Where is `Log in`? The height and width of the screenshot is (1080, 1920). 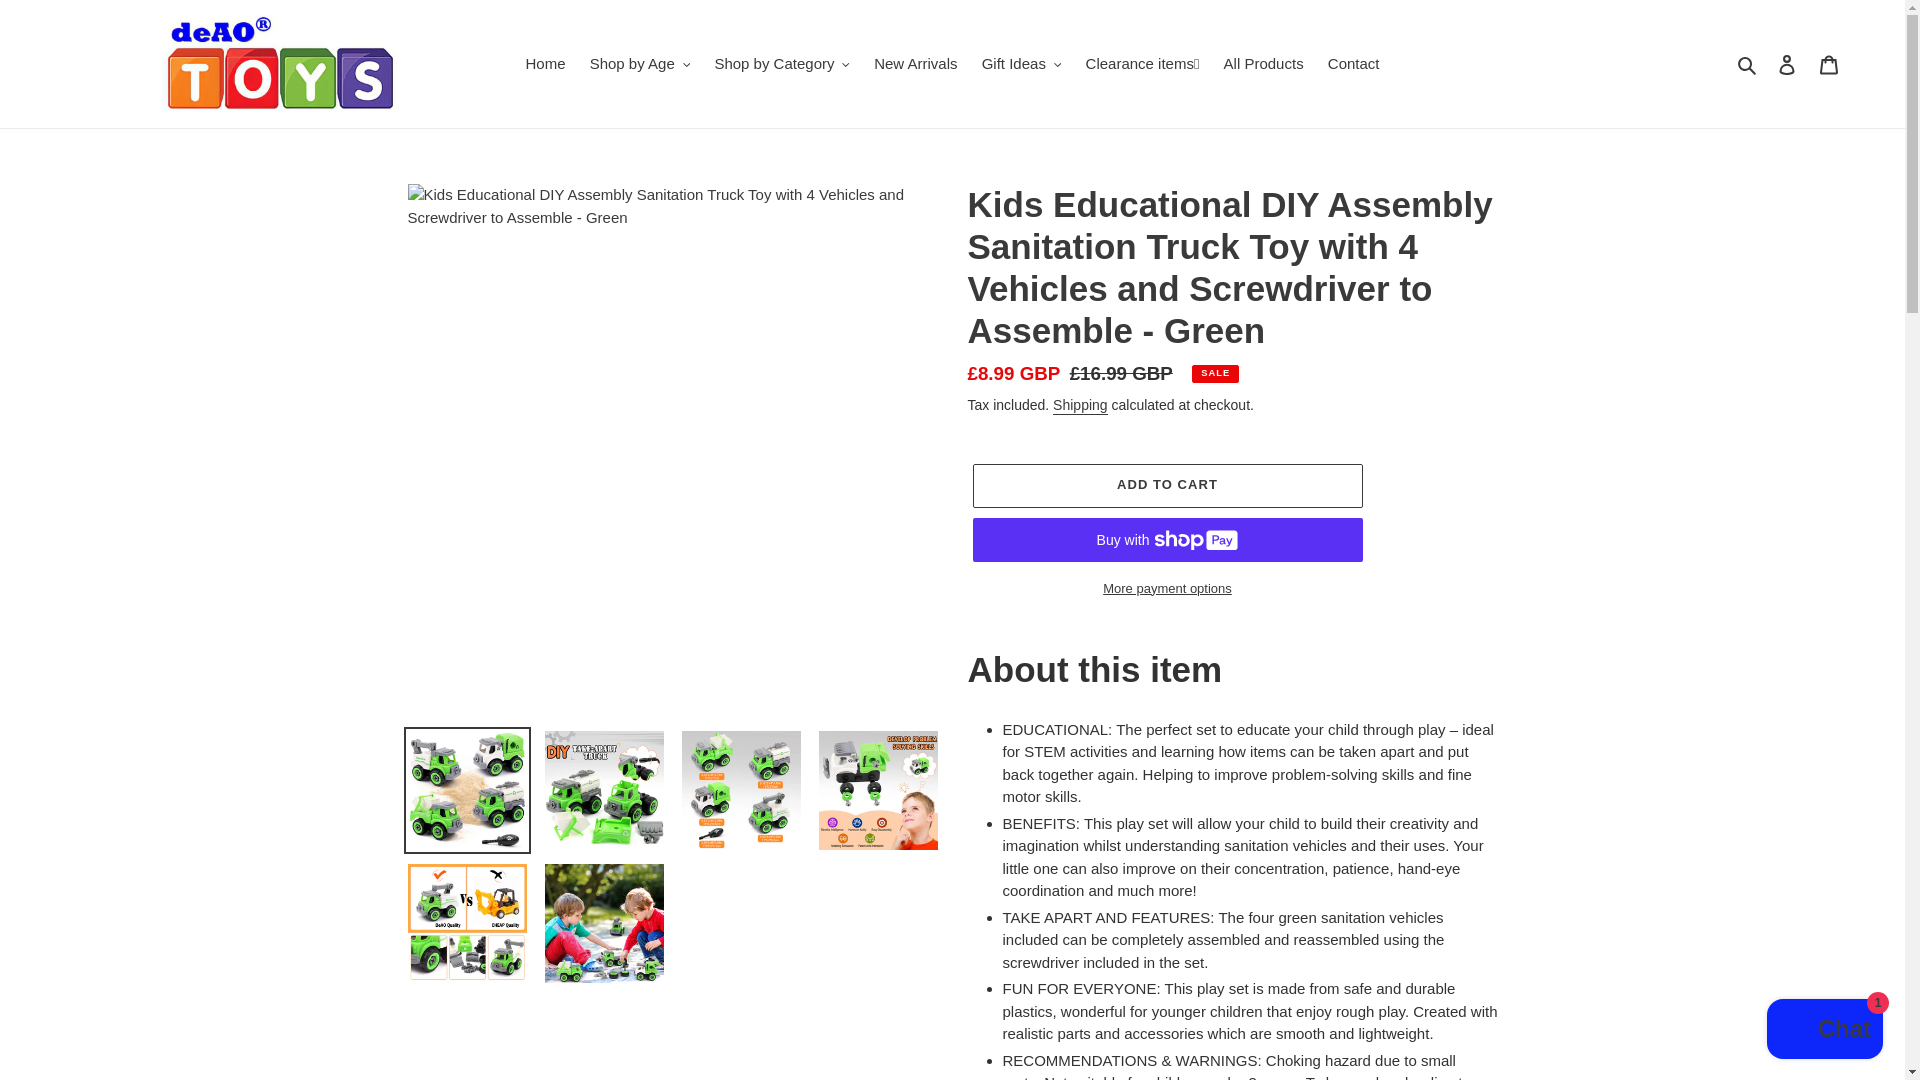
Log in is located at coordinates (1787, 64).